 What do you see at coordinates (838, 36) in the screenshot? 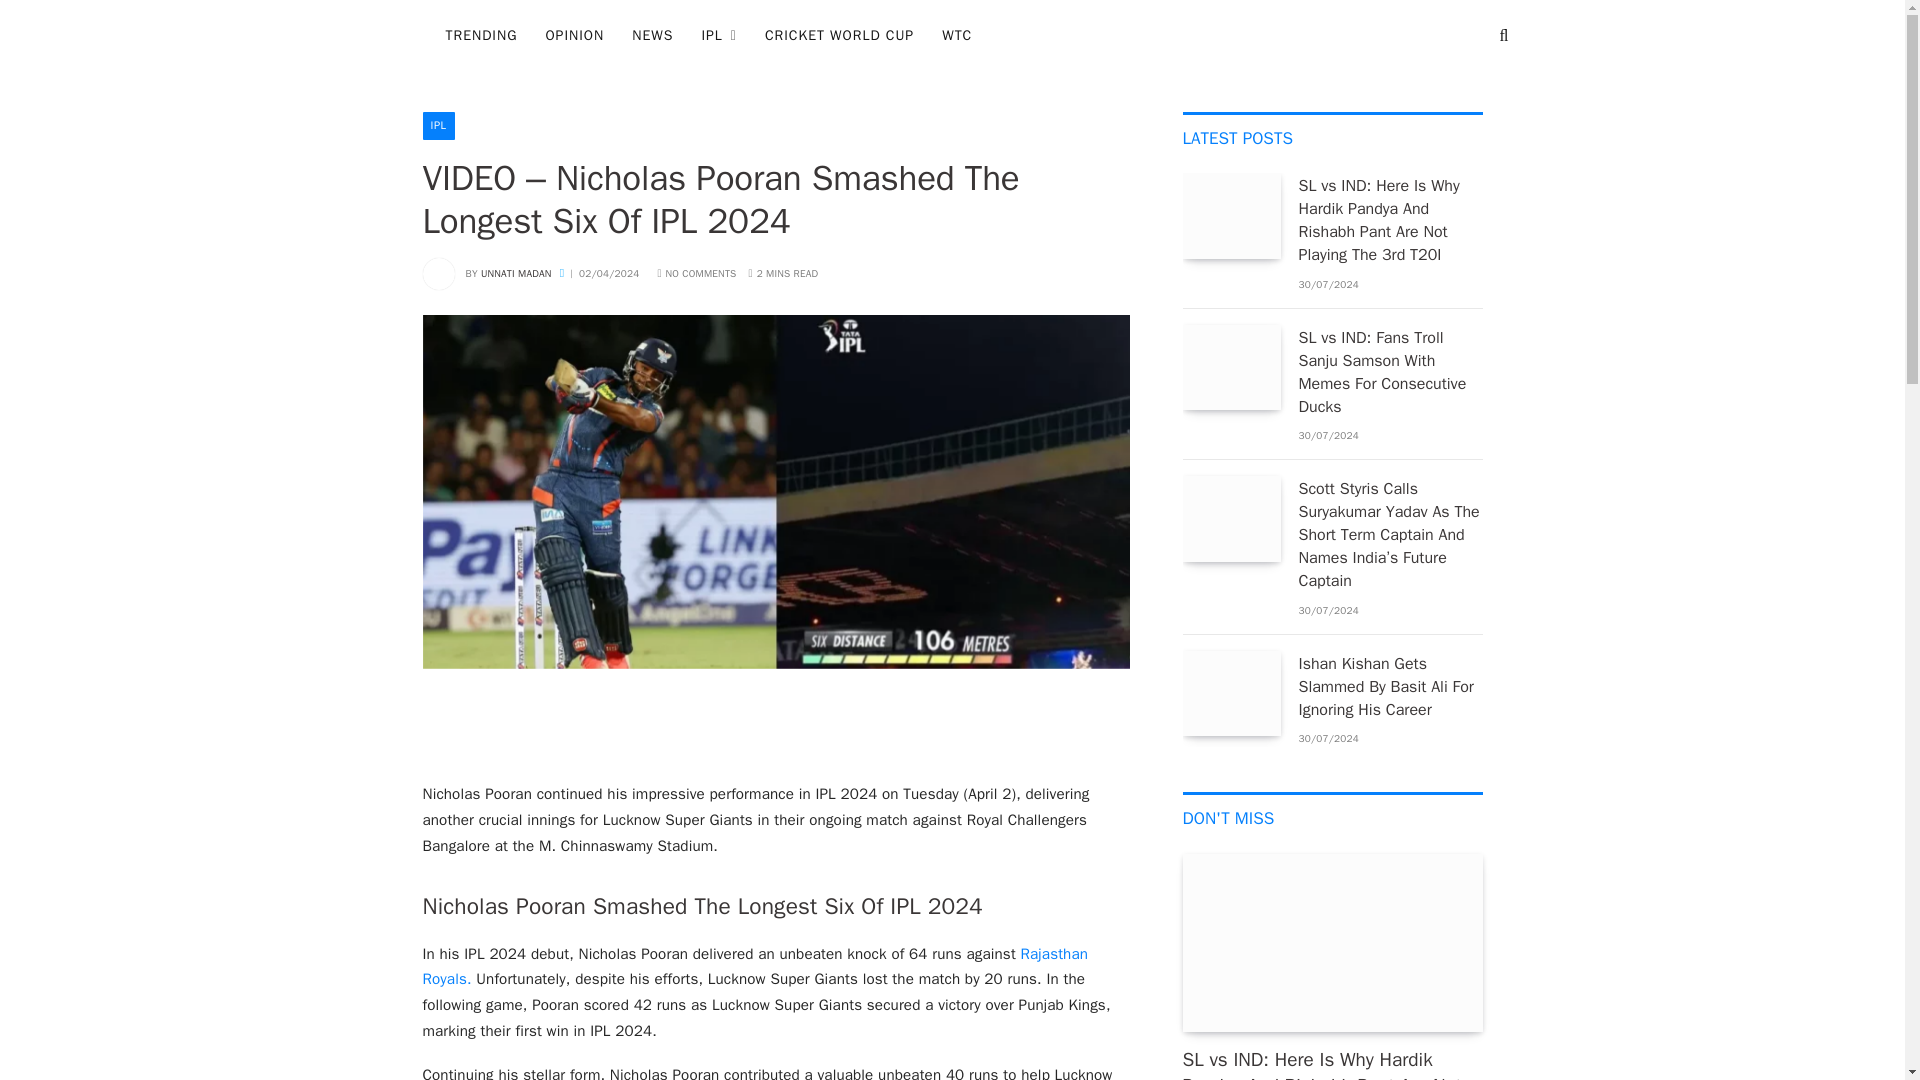
I see `CRICKET WORLD CUP` at bounding box center [838, 36].